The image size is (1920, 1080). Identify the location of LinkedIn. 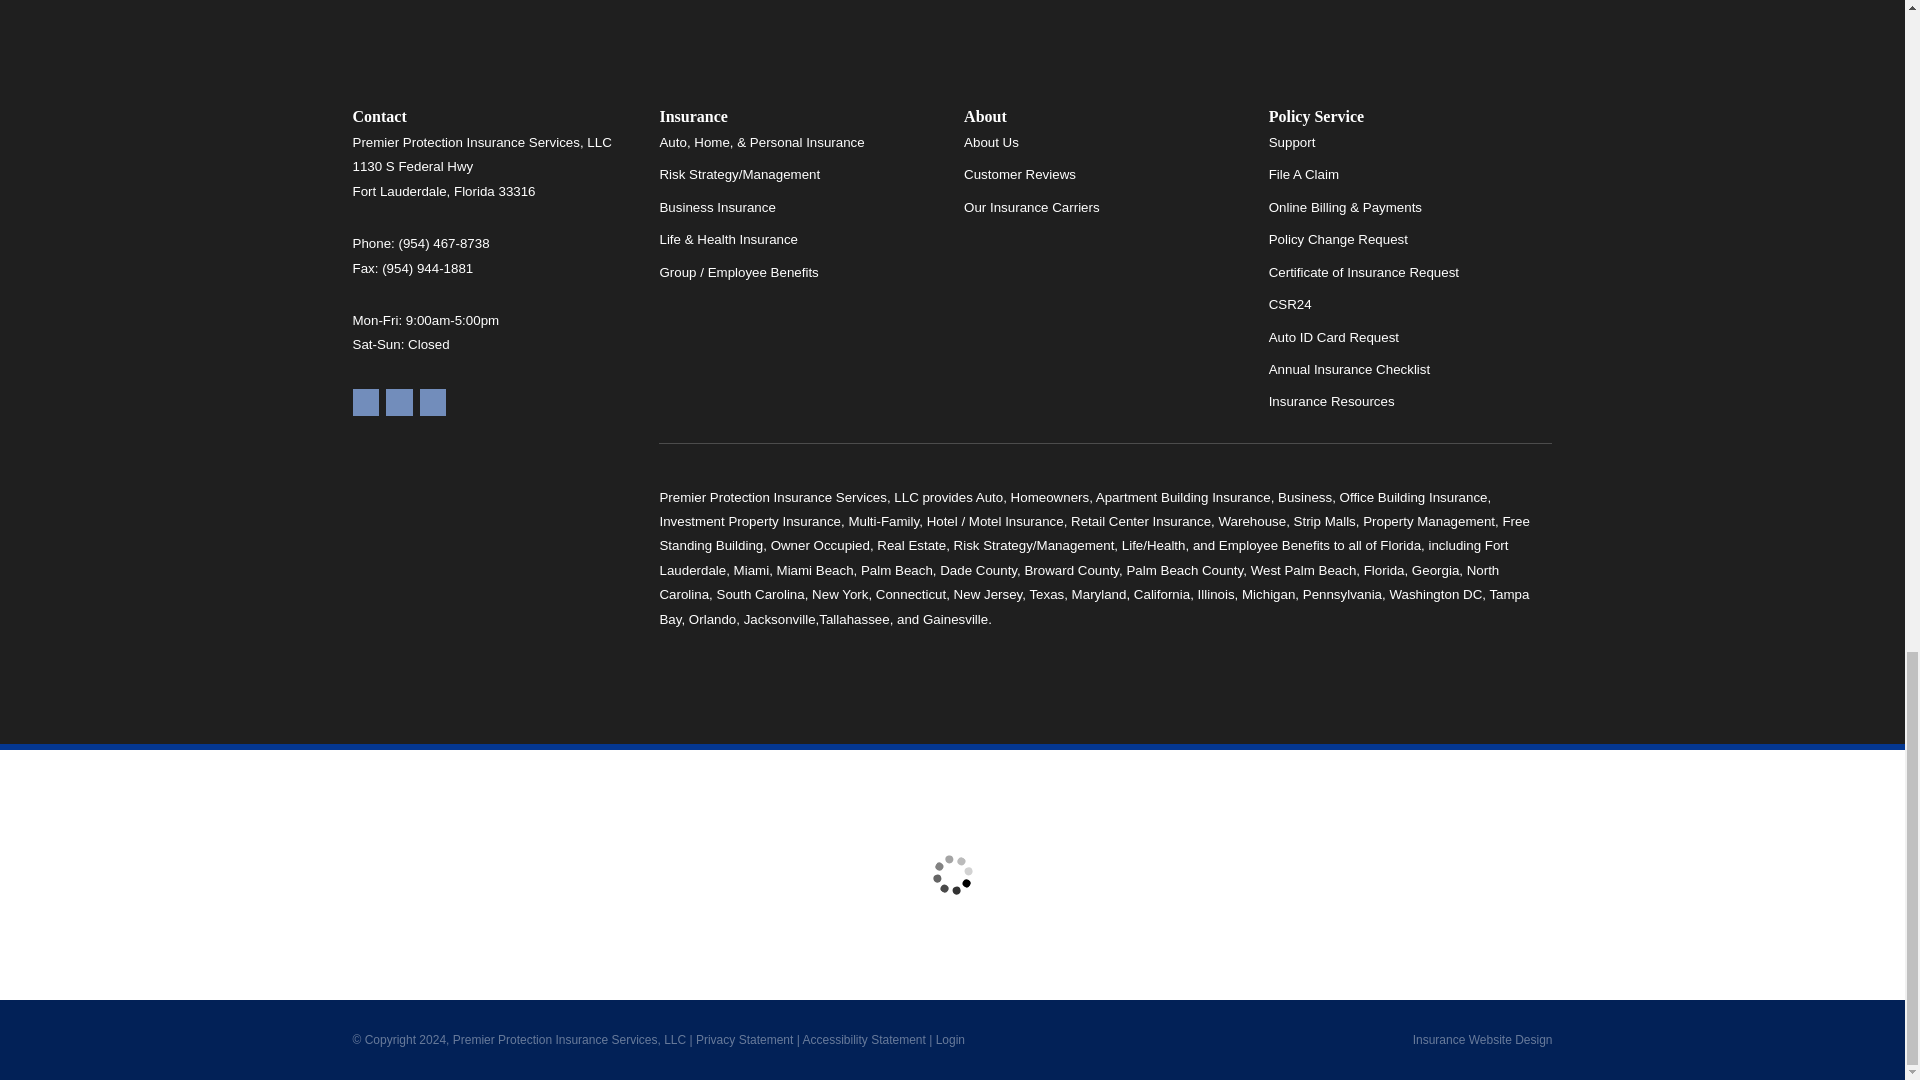
(434, 402).